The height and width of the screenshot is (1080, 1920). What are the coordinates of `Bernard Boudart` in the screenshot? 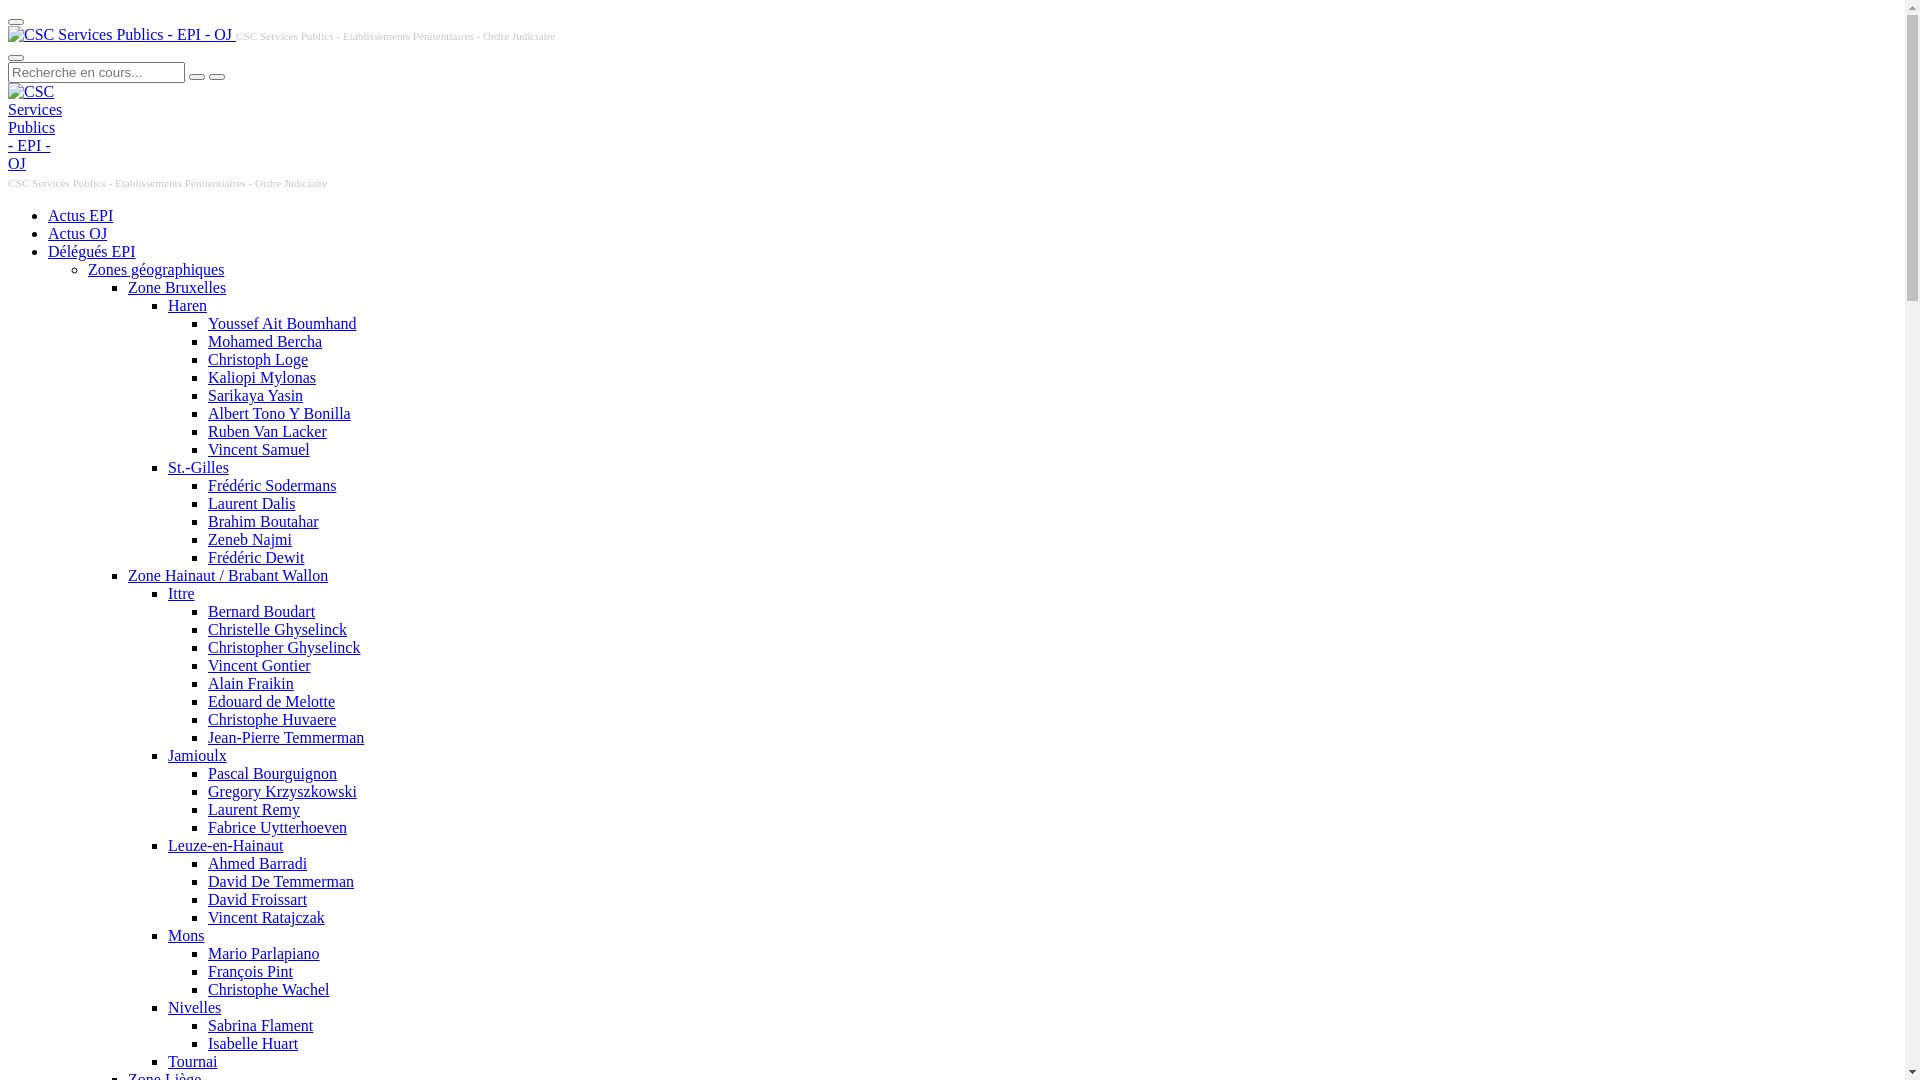 It's located at (262, 612).